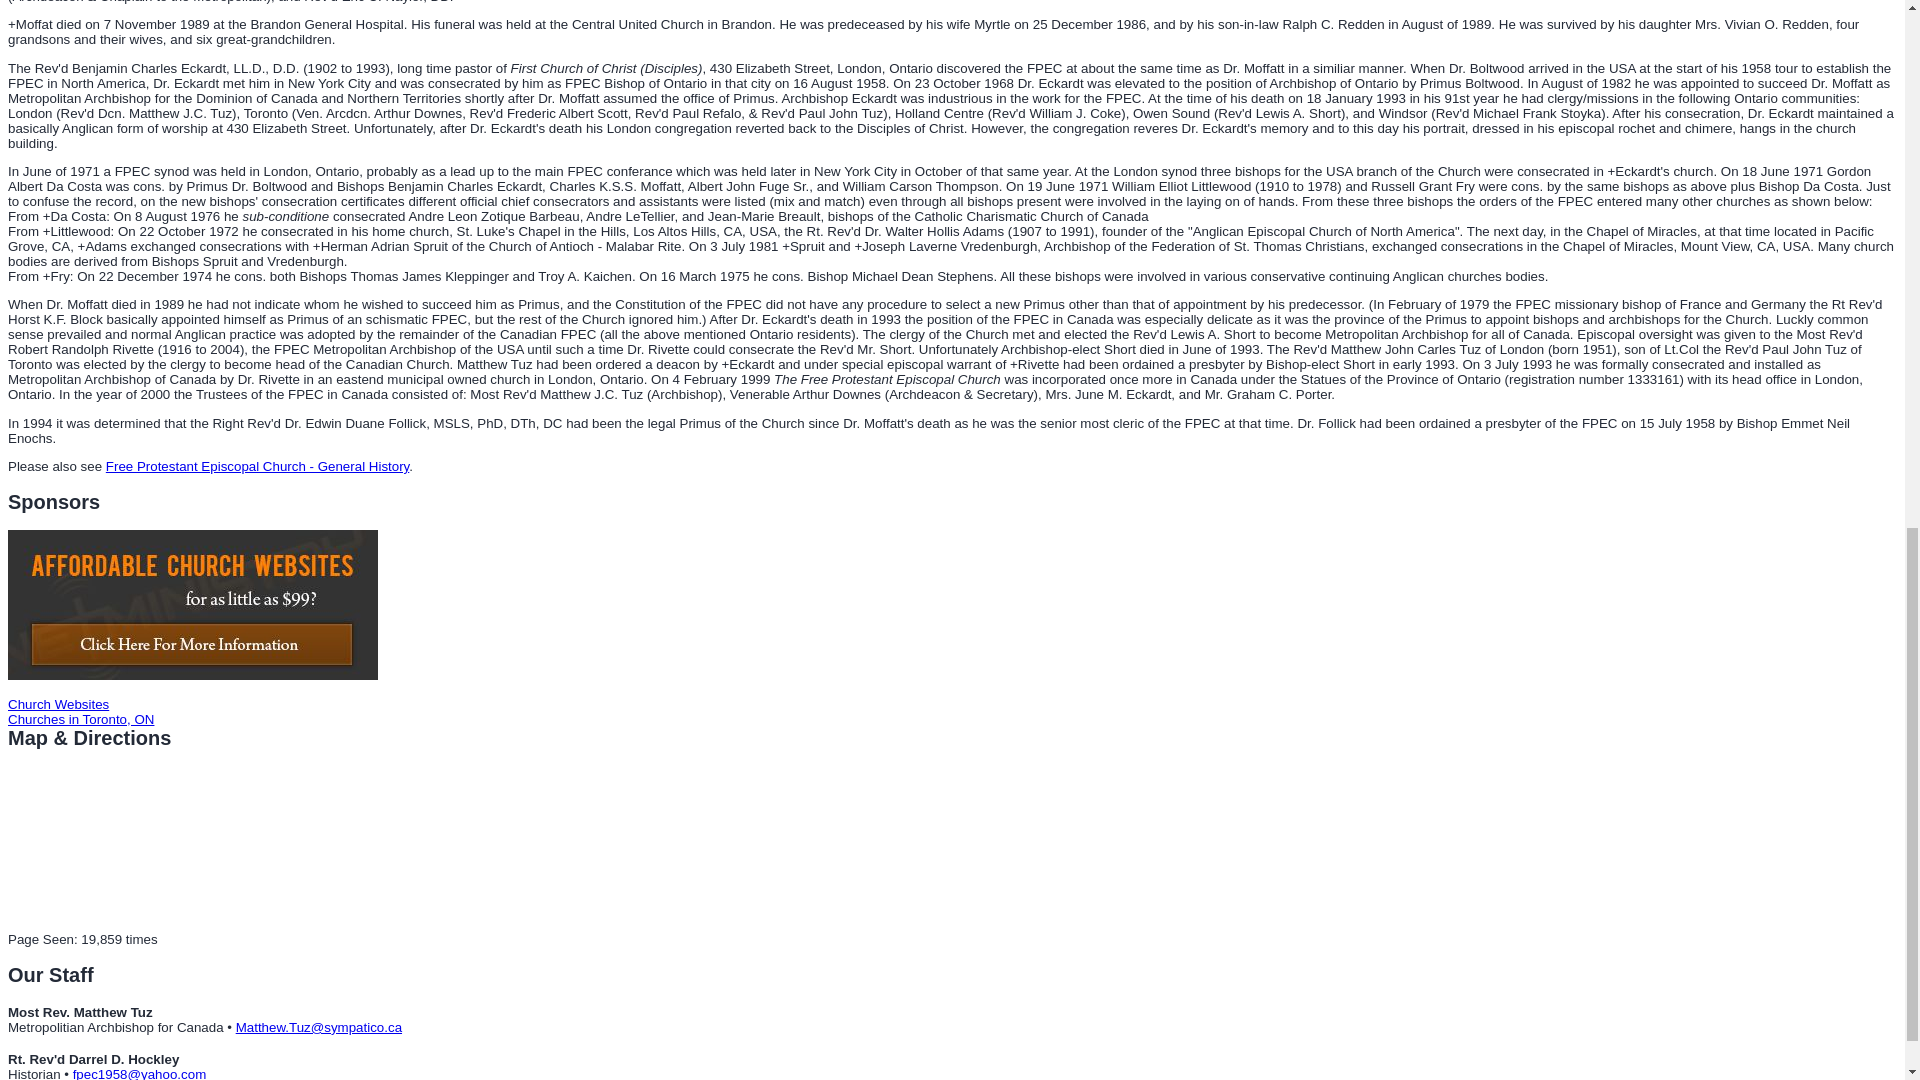 The image size is (1920, 1080). I want to click on Churches in Toronto, ON, so click(80, 718).